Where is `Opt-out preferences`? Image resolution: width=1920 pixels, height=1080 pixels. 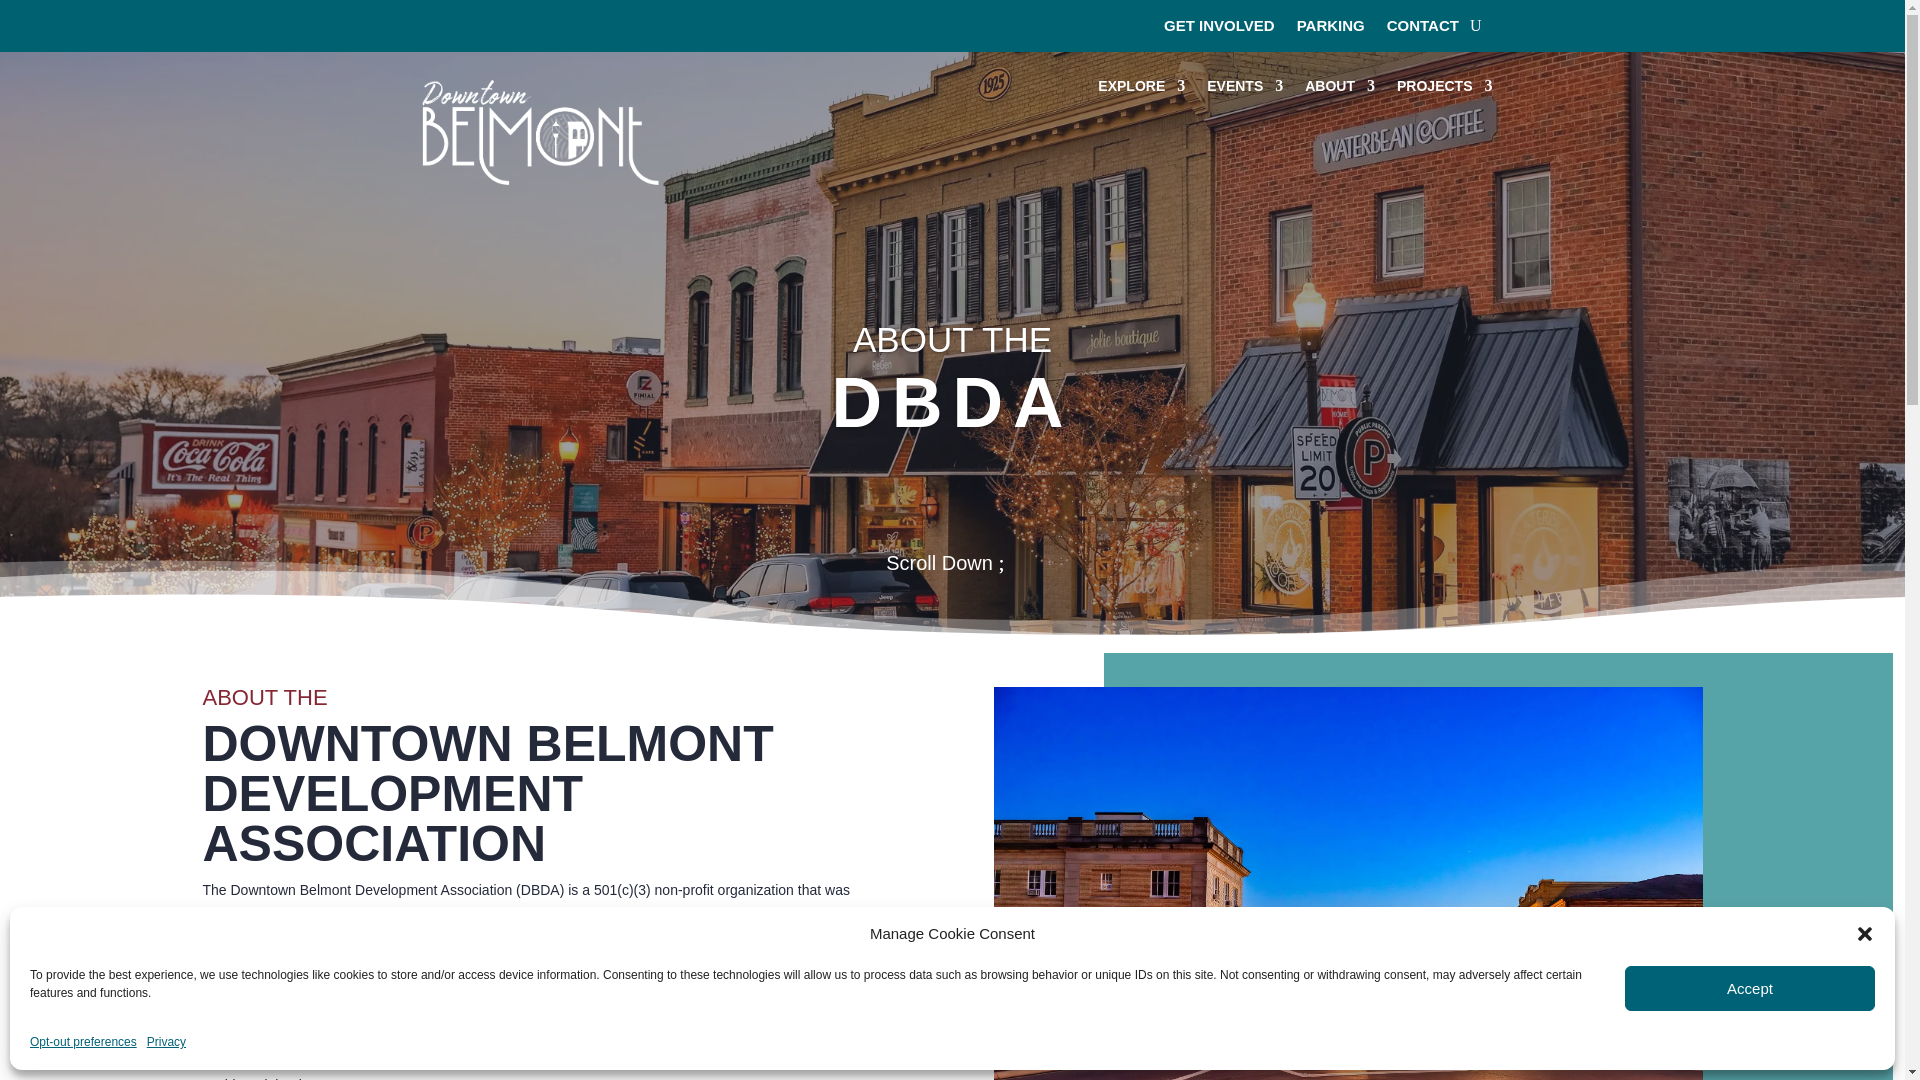 Opt-out preferences is located at coordinates (83, 1043).